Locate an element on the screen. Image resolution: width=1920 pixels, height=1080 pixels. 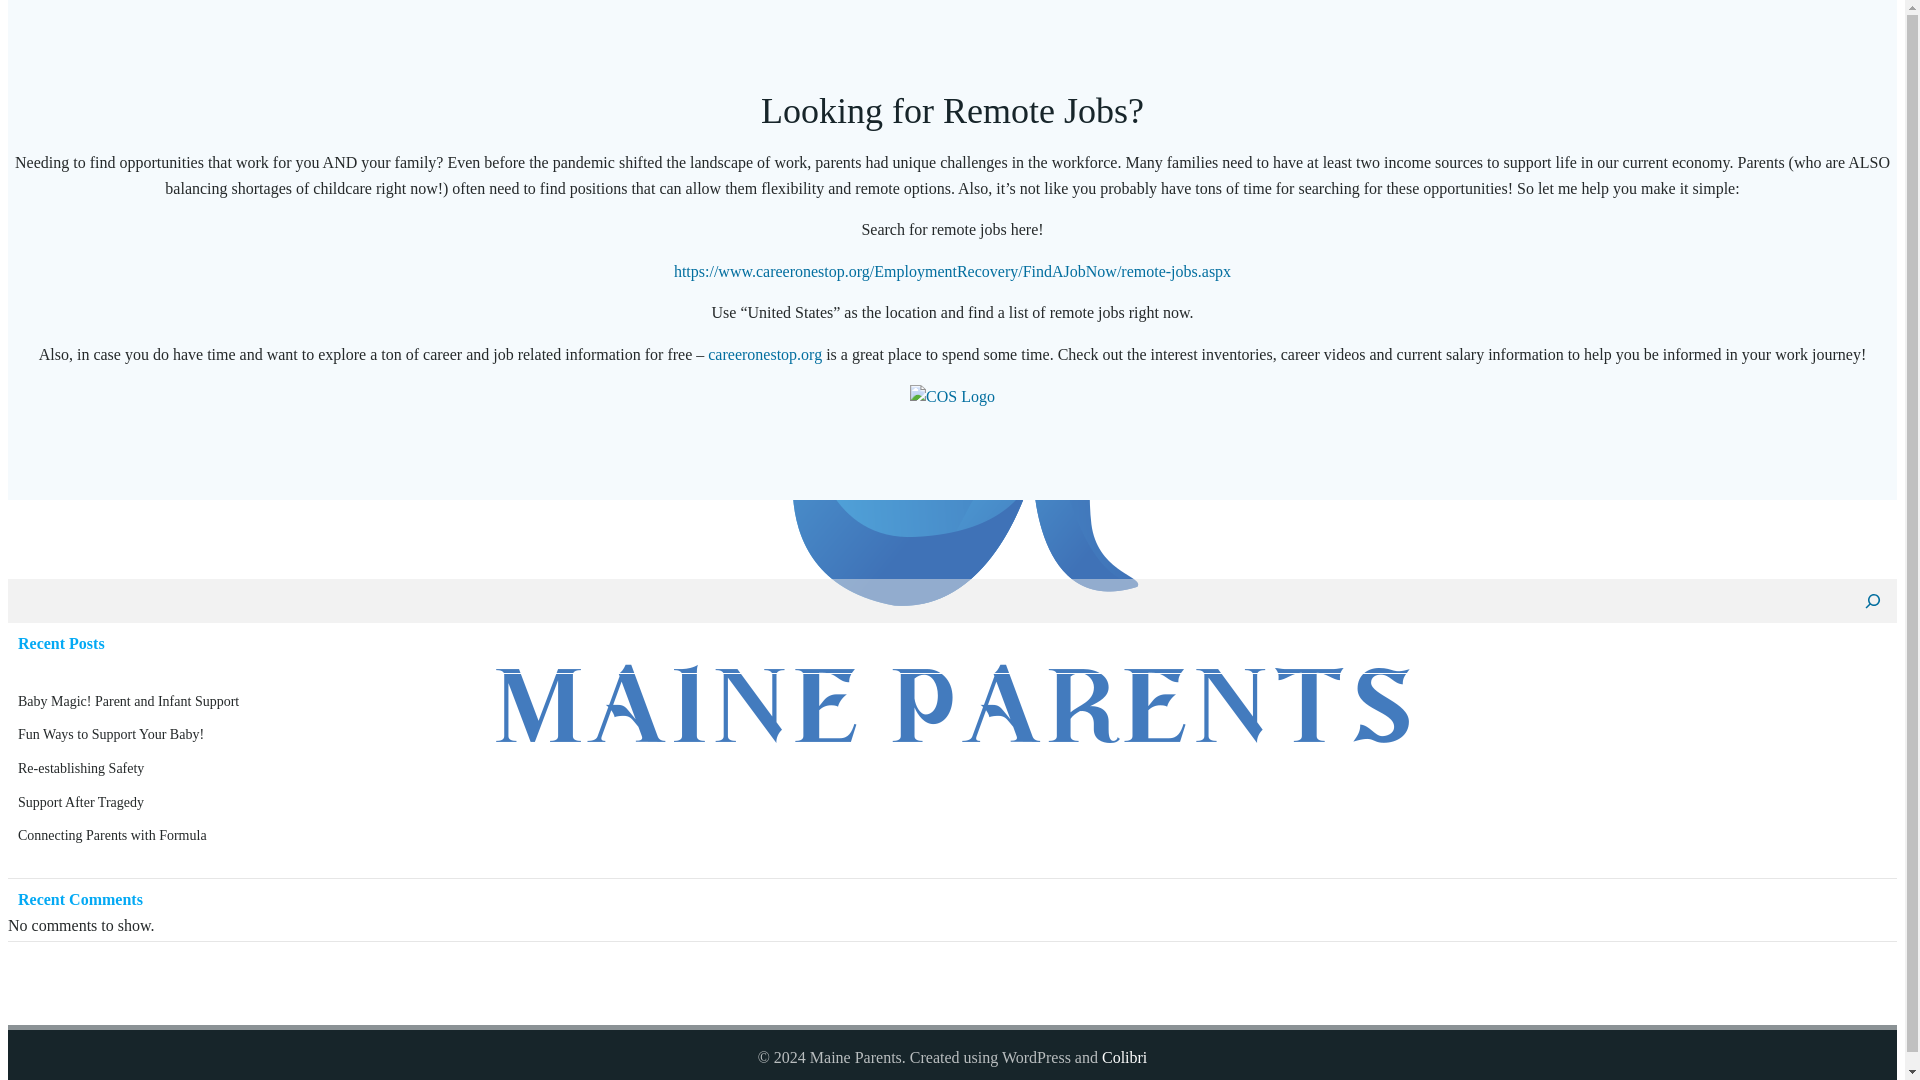
Connecting Parents with Formula is located at coordinates (112, 836).